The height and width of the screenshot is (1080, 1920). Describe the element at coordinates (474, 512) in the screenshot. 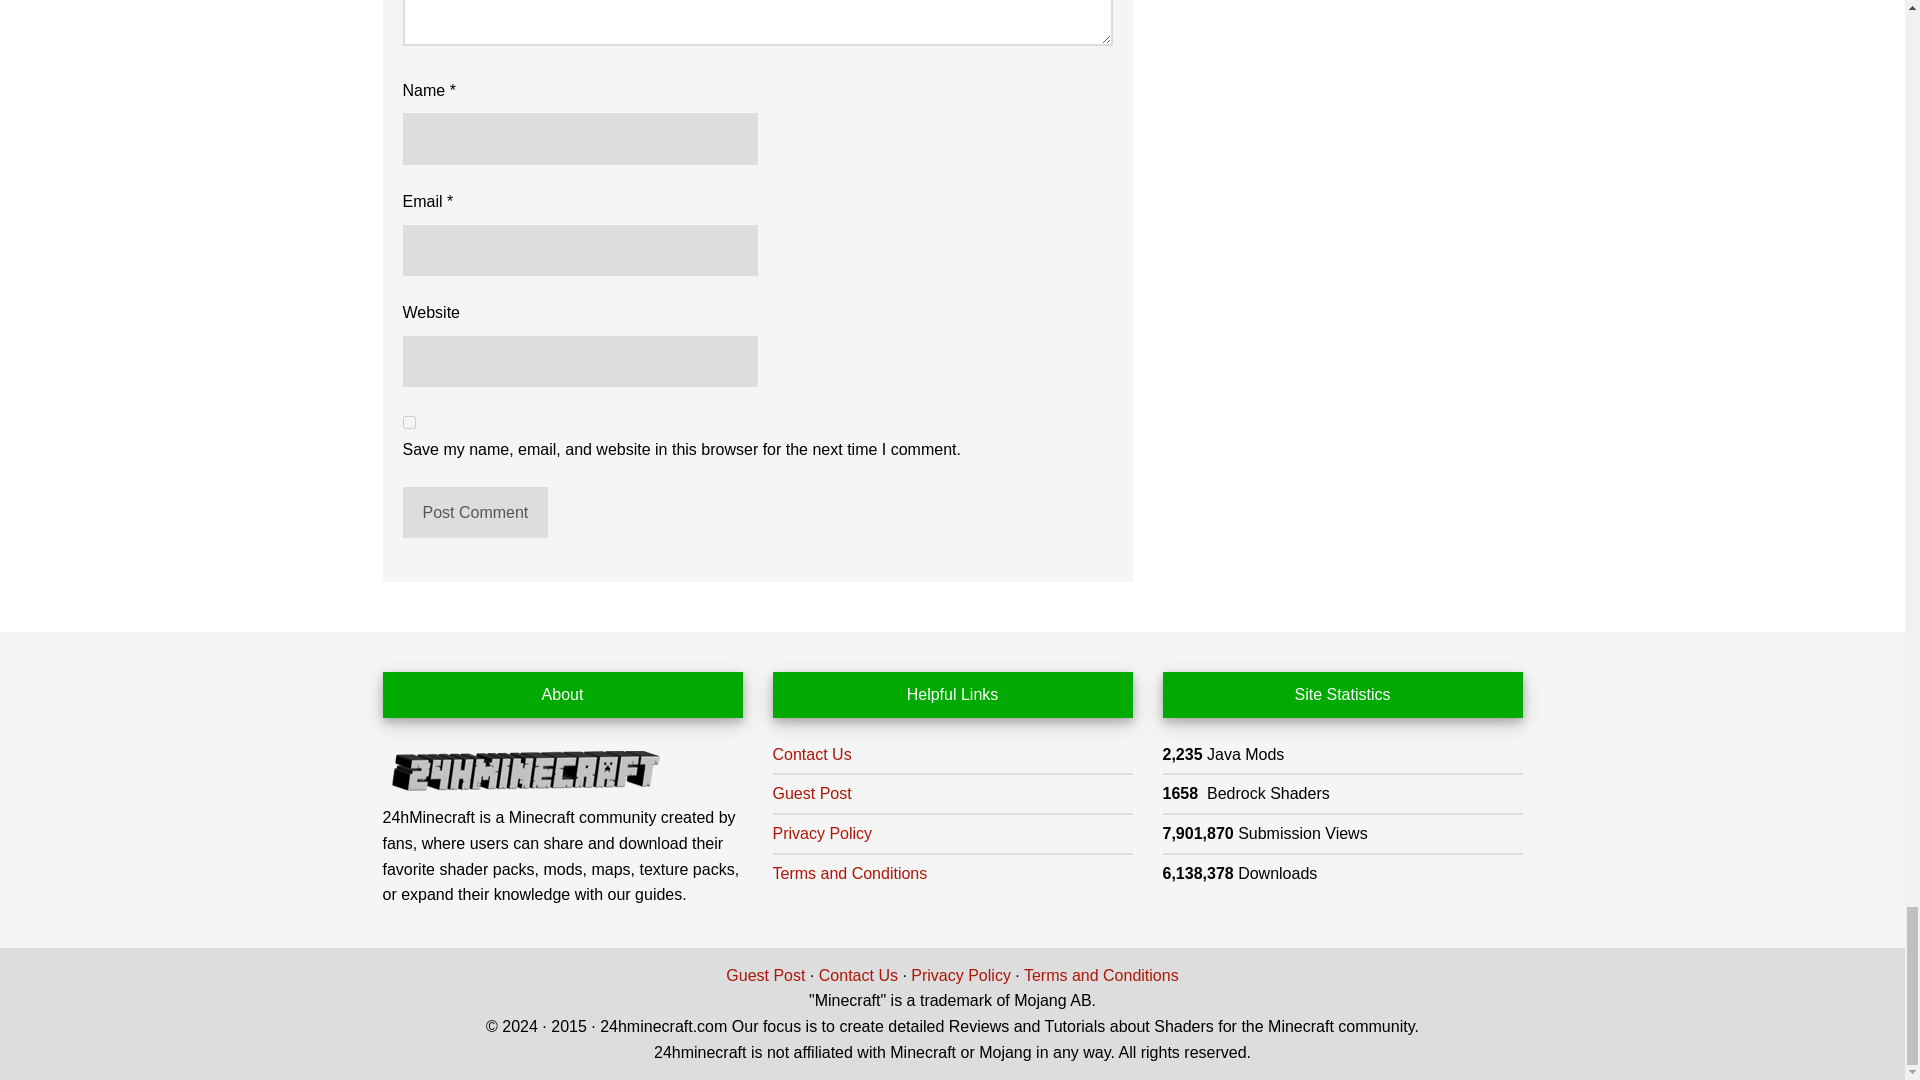

I see `Post Comment` at that location.